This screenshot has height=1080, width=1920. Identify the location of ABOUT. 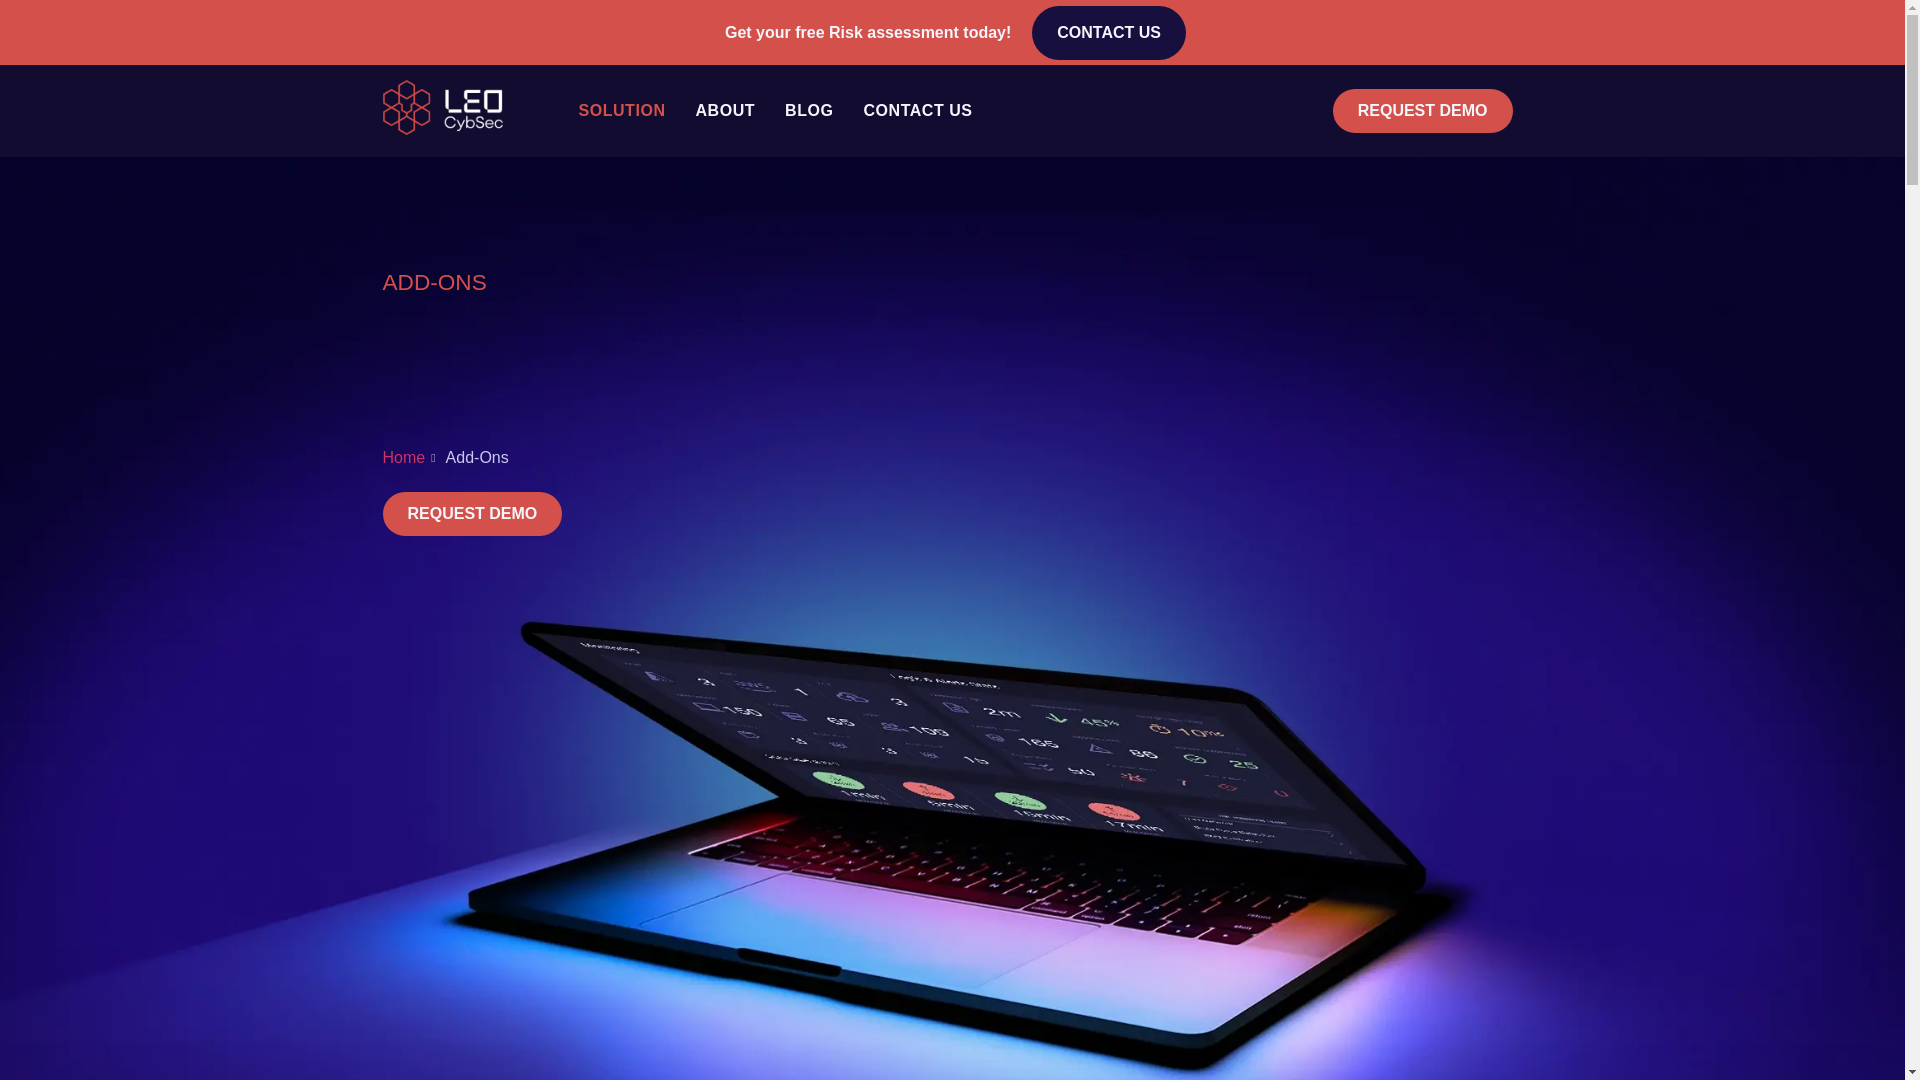
(724, 110).